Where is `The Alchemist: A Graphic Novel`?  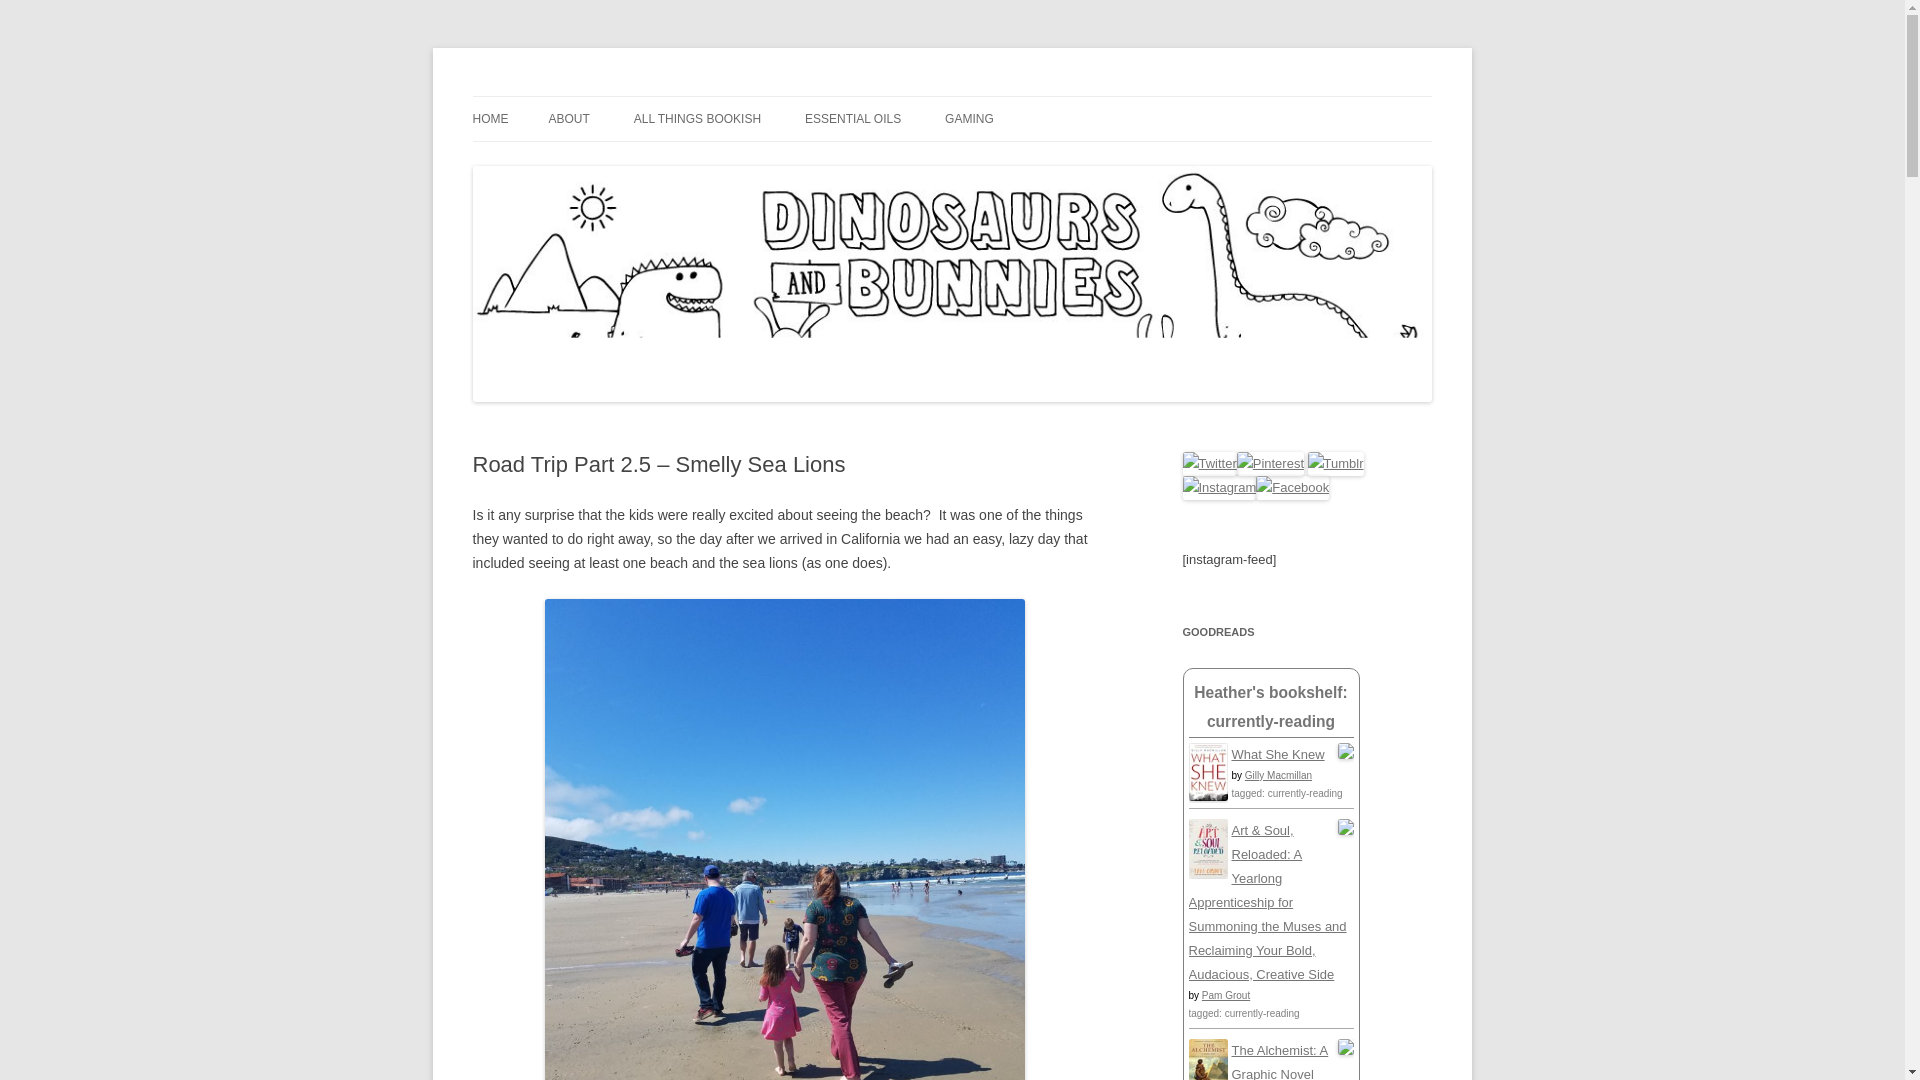
The Alchemist: A Graphic Novel is located at coordinates (1280, 1062).